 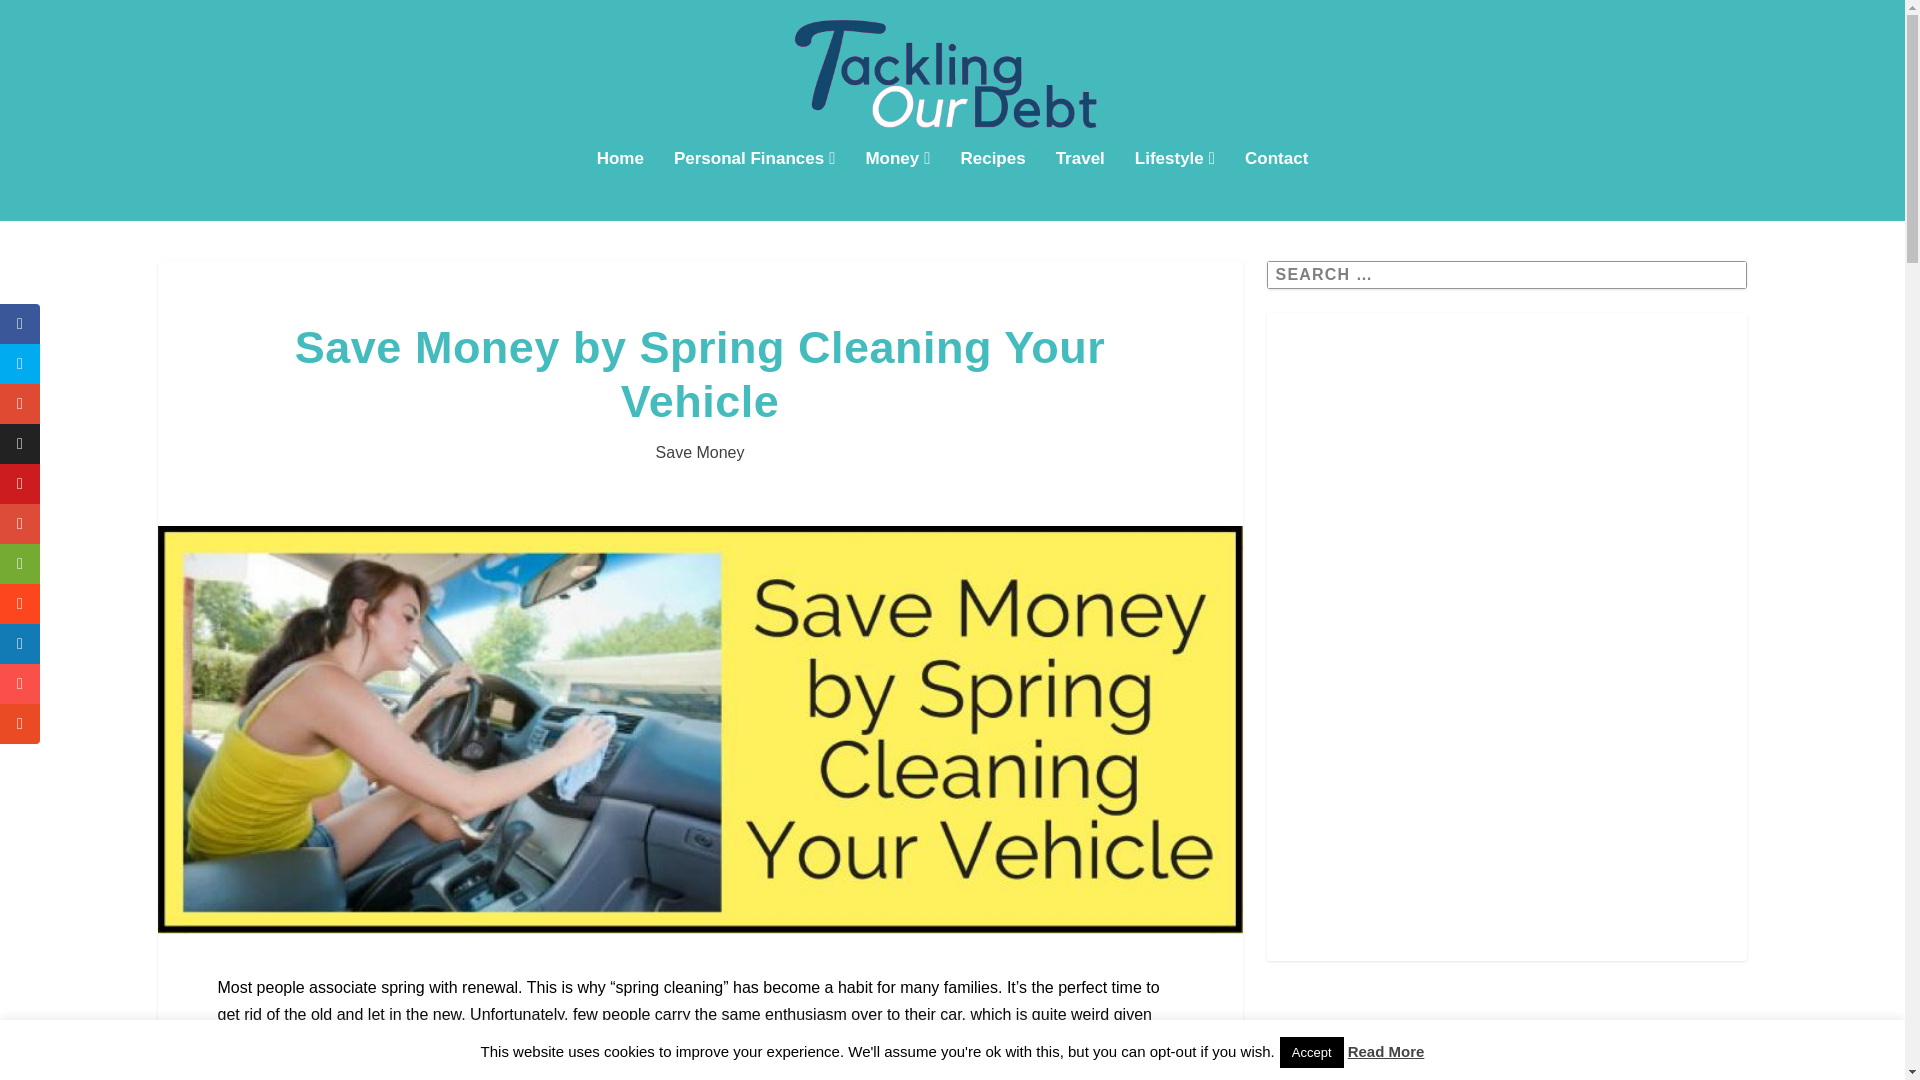 I want to click on Lifestyle, so click(x=1174, y=186).